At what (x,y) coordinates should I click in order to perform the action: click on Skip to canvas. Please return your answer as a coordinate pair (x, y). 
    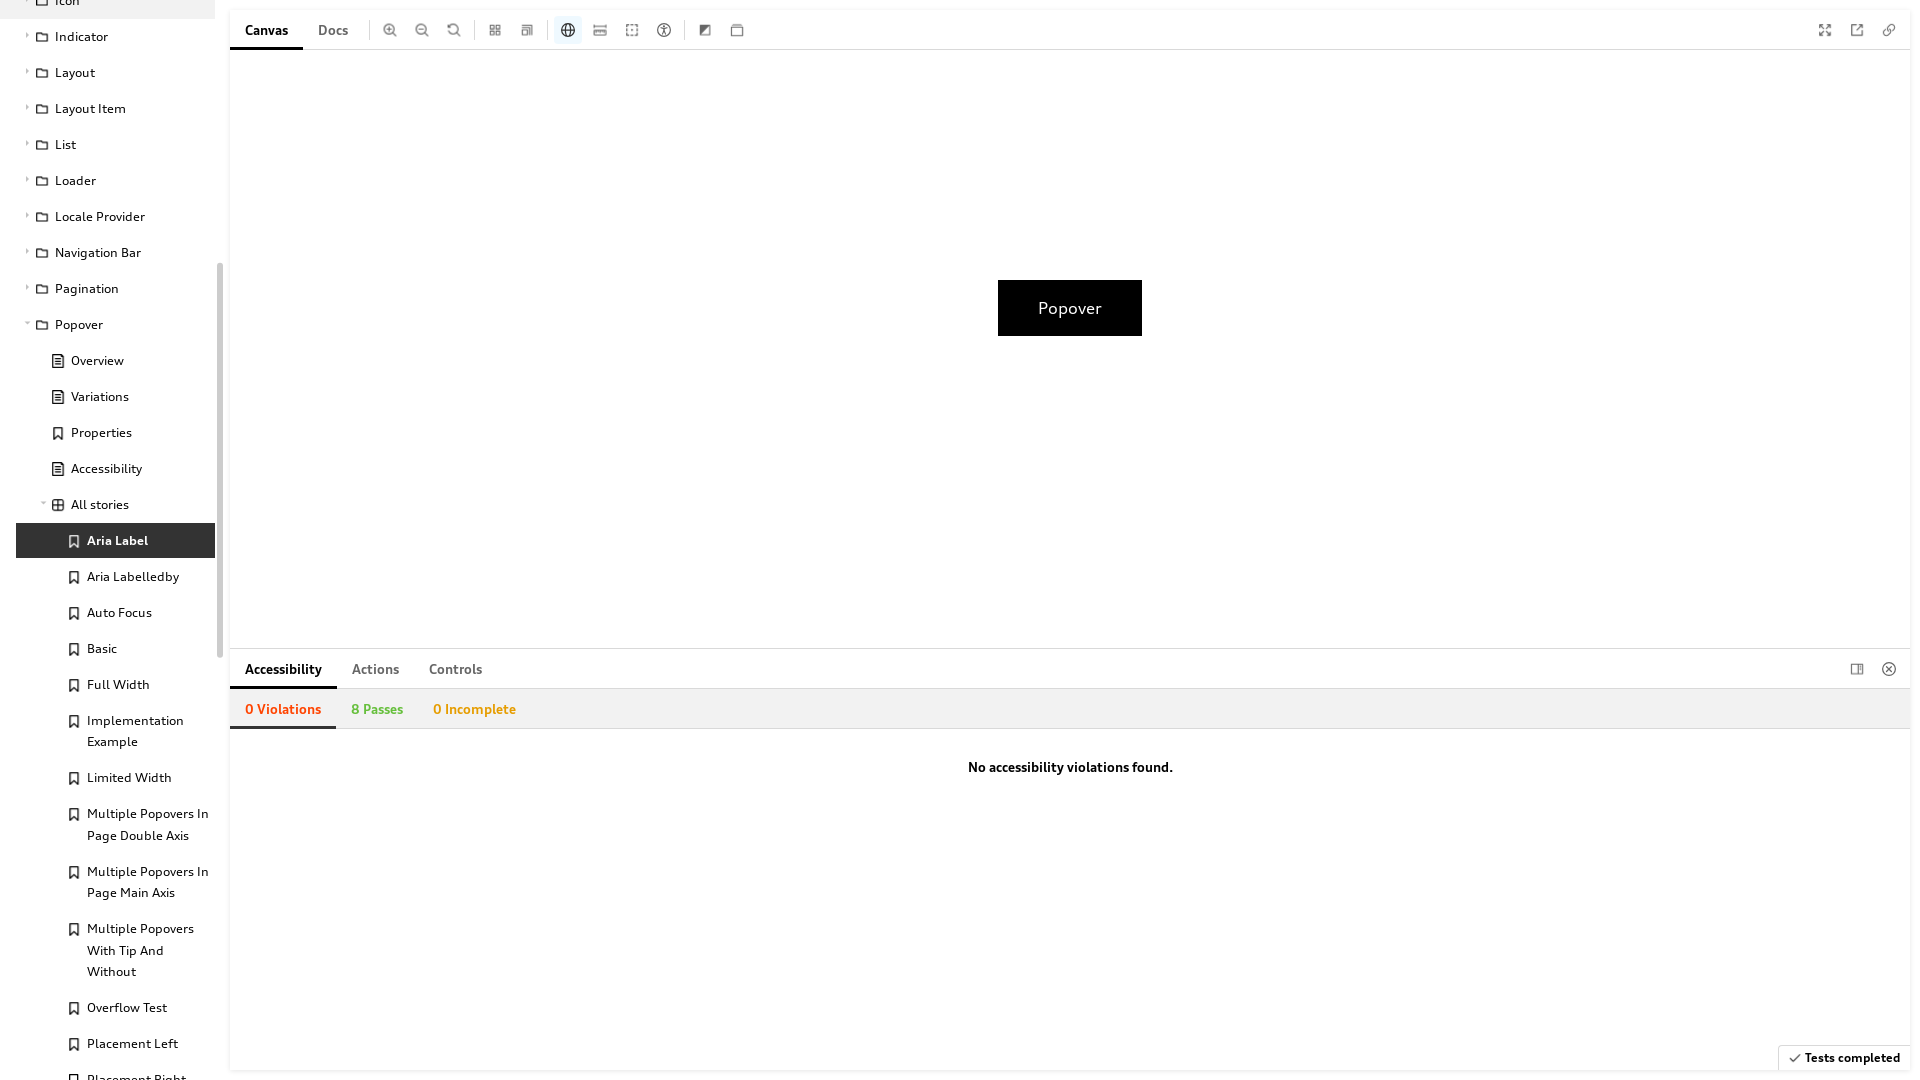
    Looking at the image, I should click on (150, 534).